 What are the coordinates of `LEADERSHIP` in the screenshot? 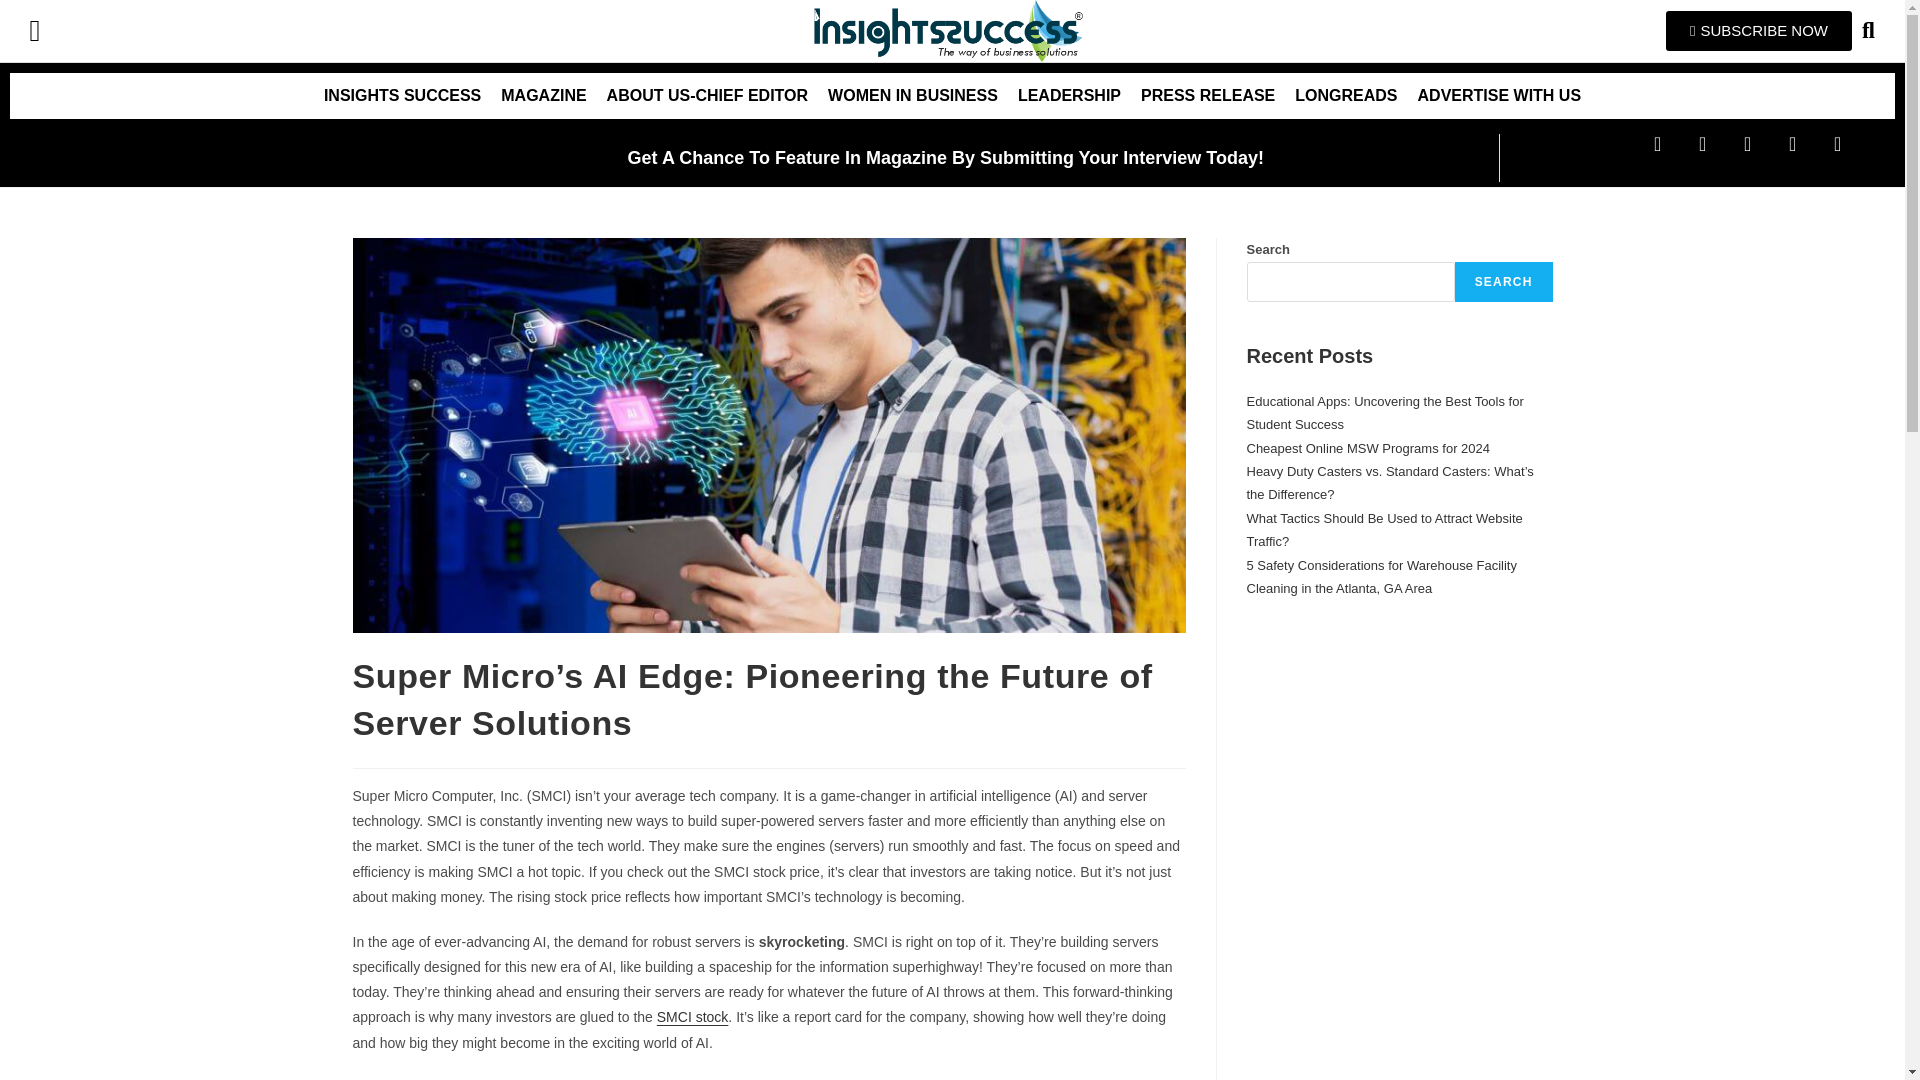 It's located at (1069, 96).